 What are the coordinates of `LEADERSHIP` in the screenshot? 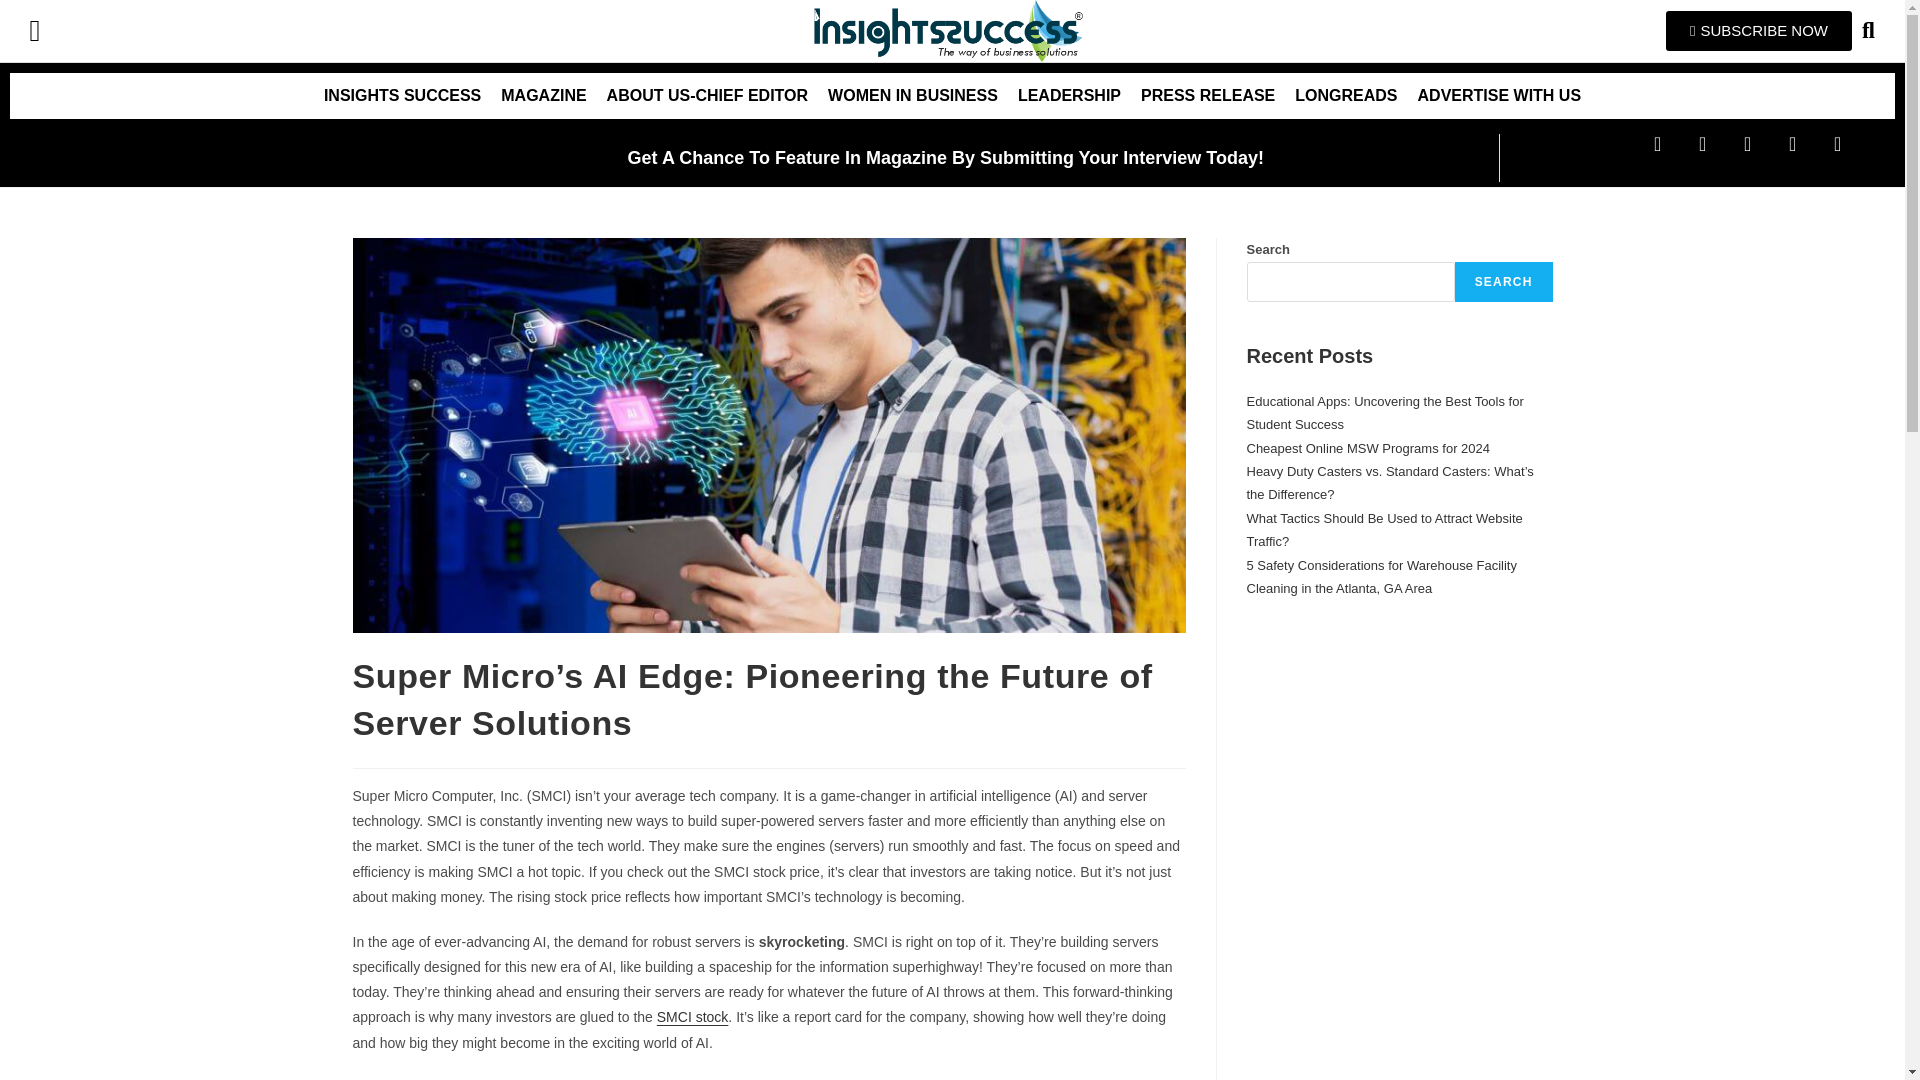 It's located at (1069, 96).